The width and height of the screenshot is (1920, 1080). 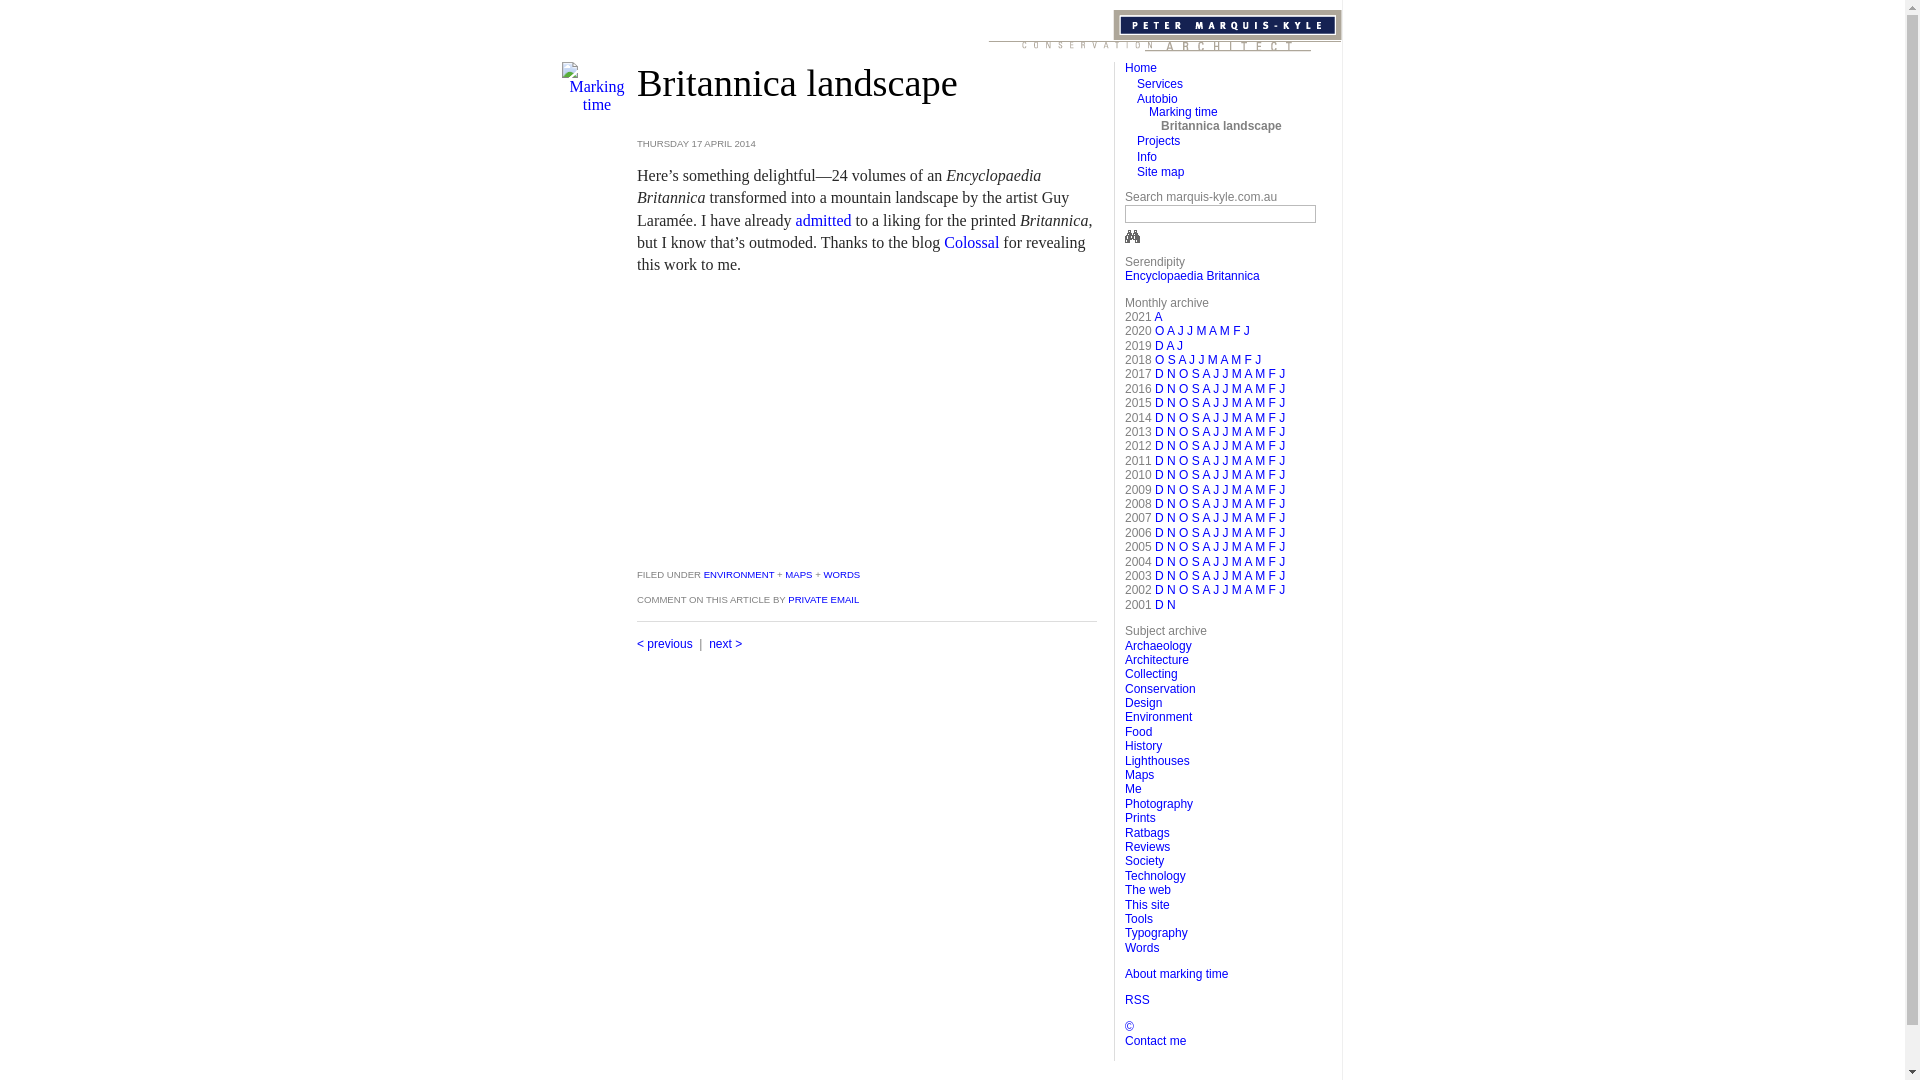 I want to click on M, so click(x=1260, y=461).